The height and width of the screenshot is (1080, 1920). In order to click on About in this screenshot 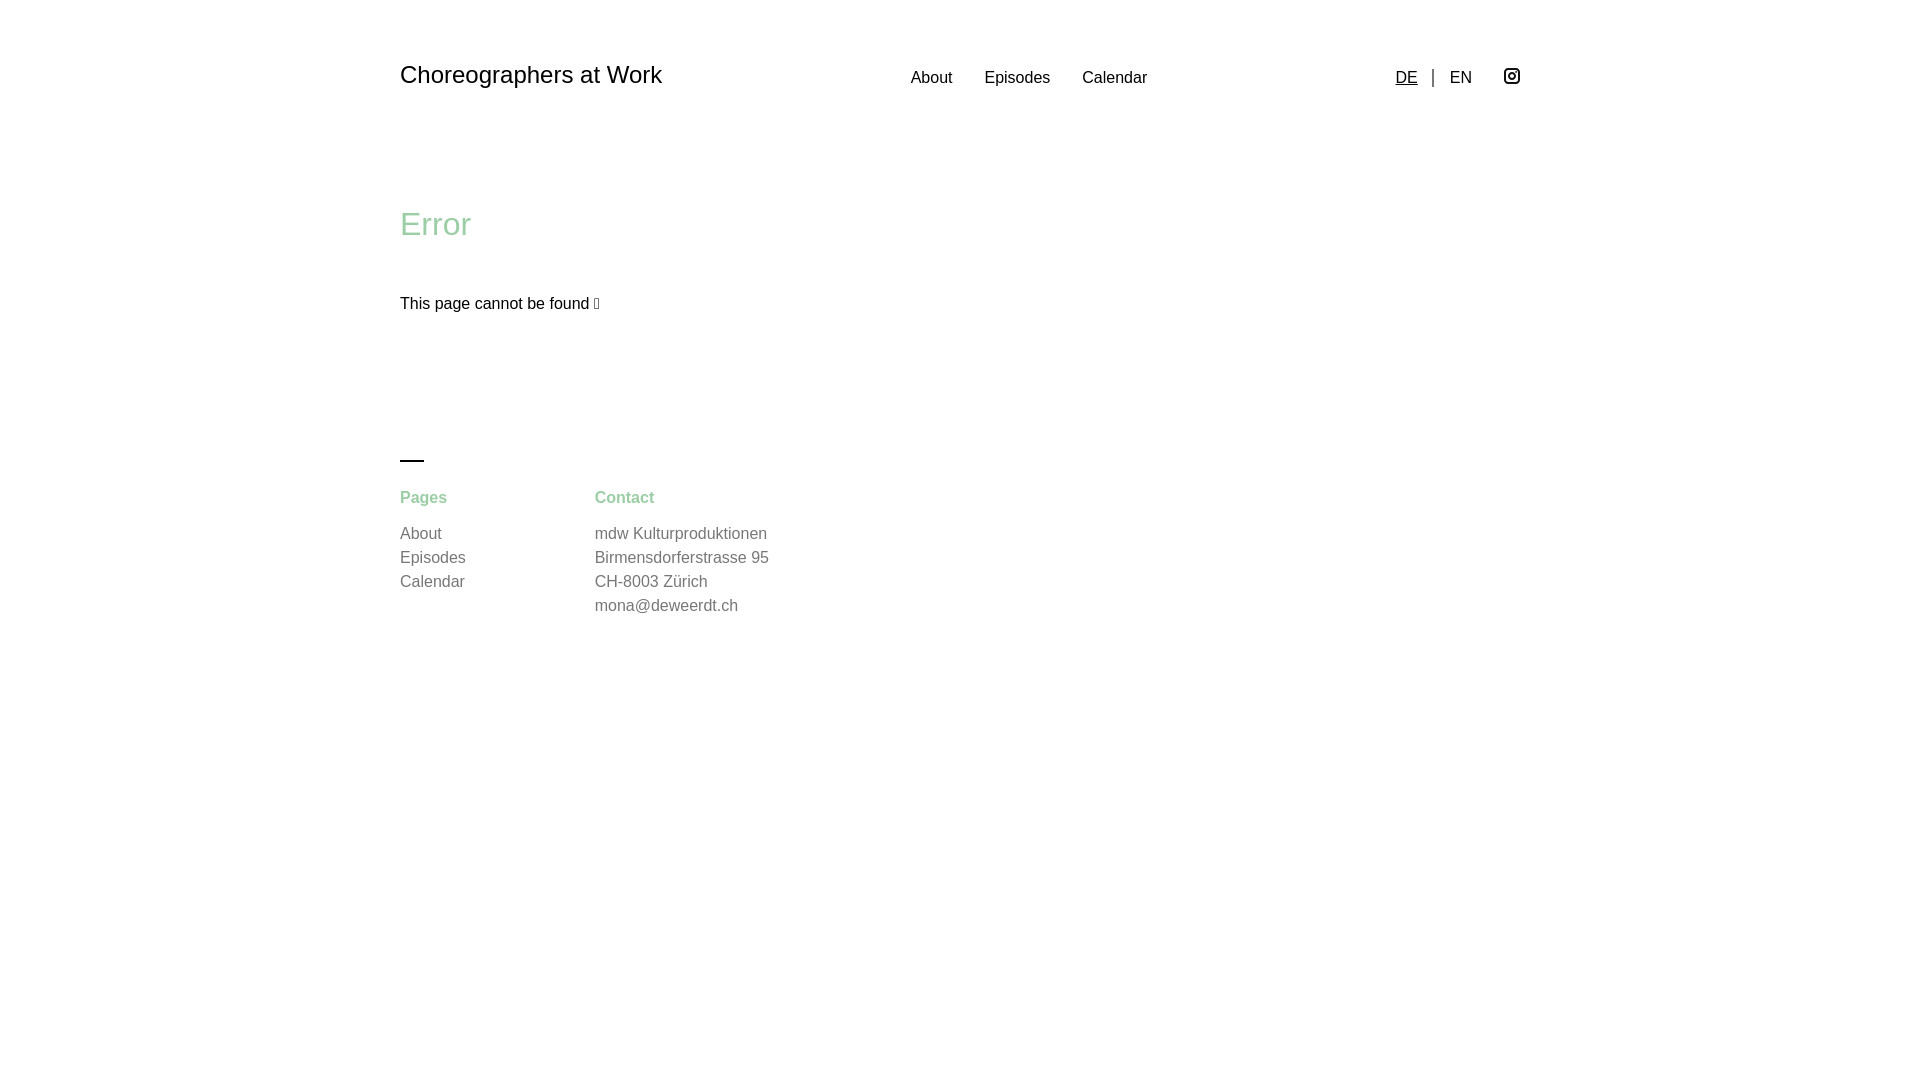, I will do `click(421, 534)`.